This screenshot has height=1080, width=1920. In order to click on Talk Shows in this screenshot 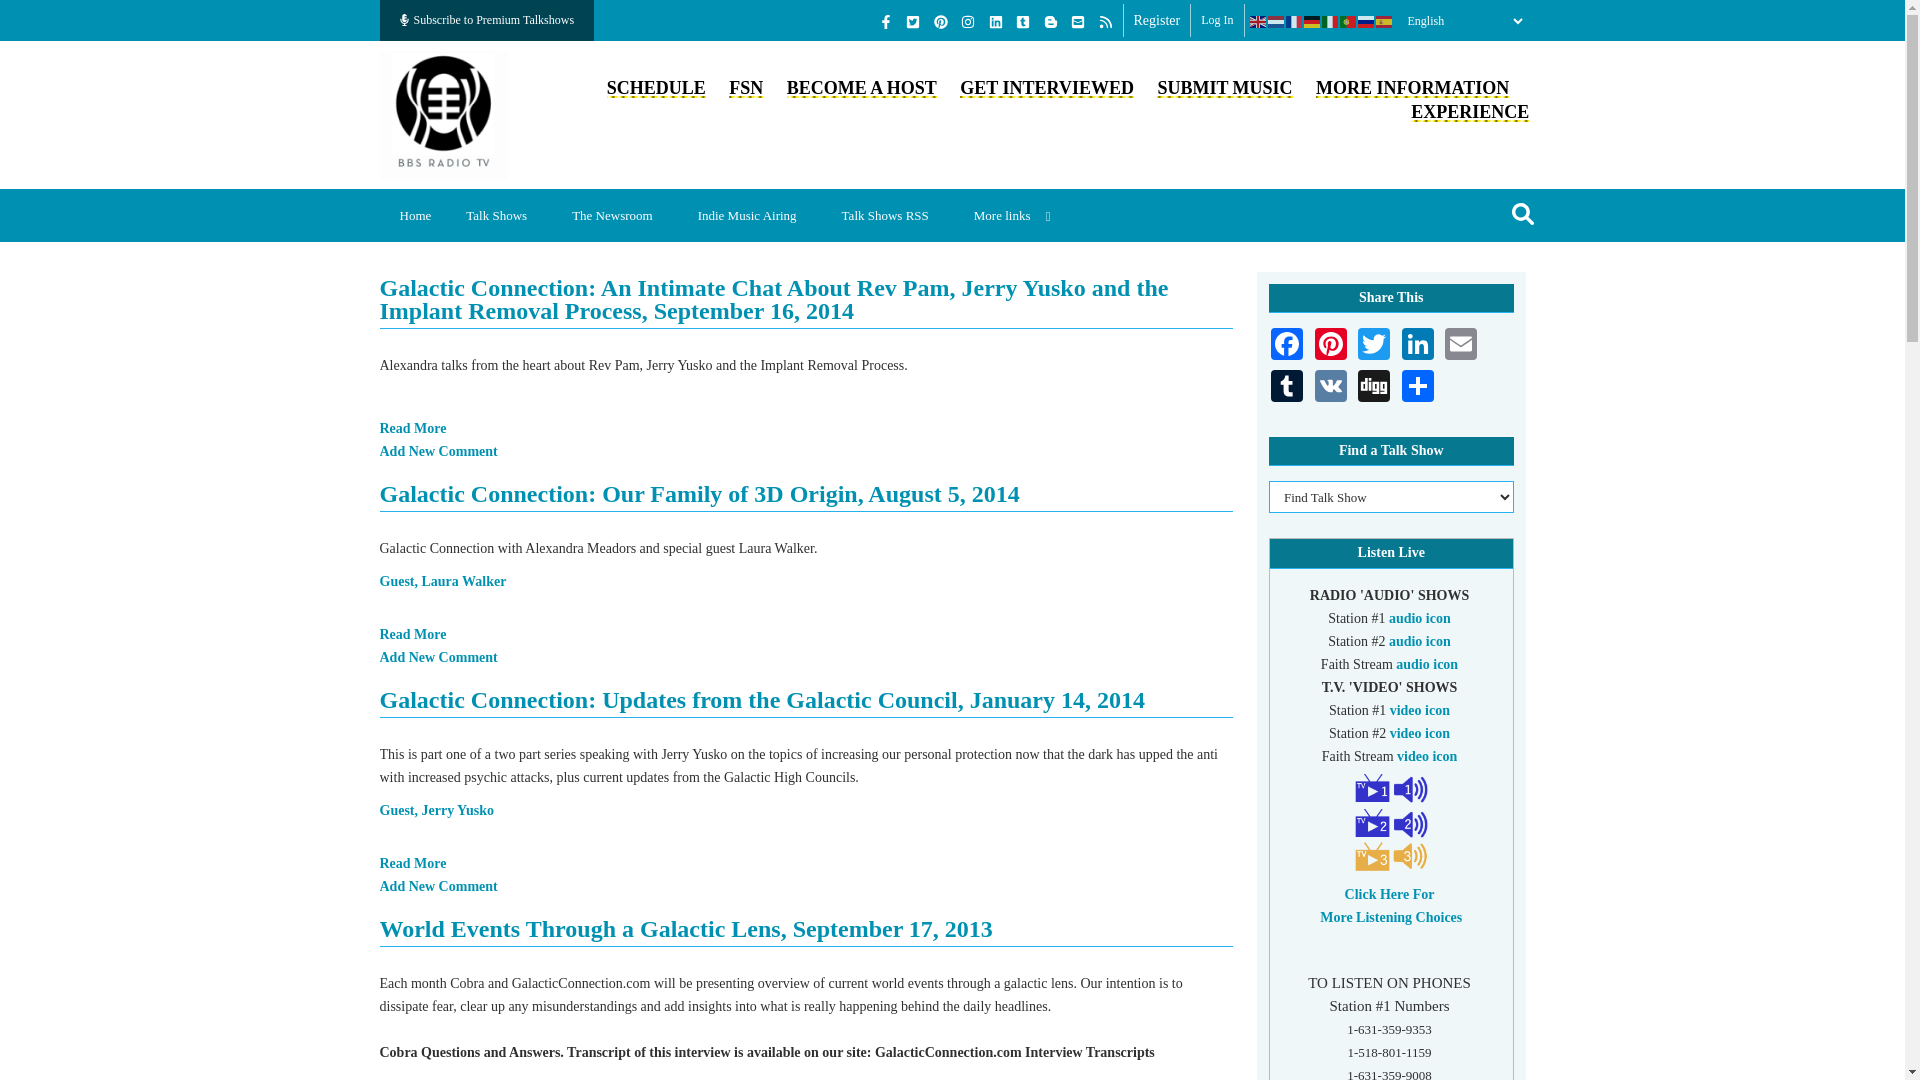, I will do `click(504, 215)`.